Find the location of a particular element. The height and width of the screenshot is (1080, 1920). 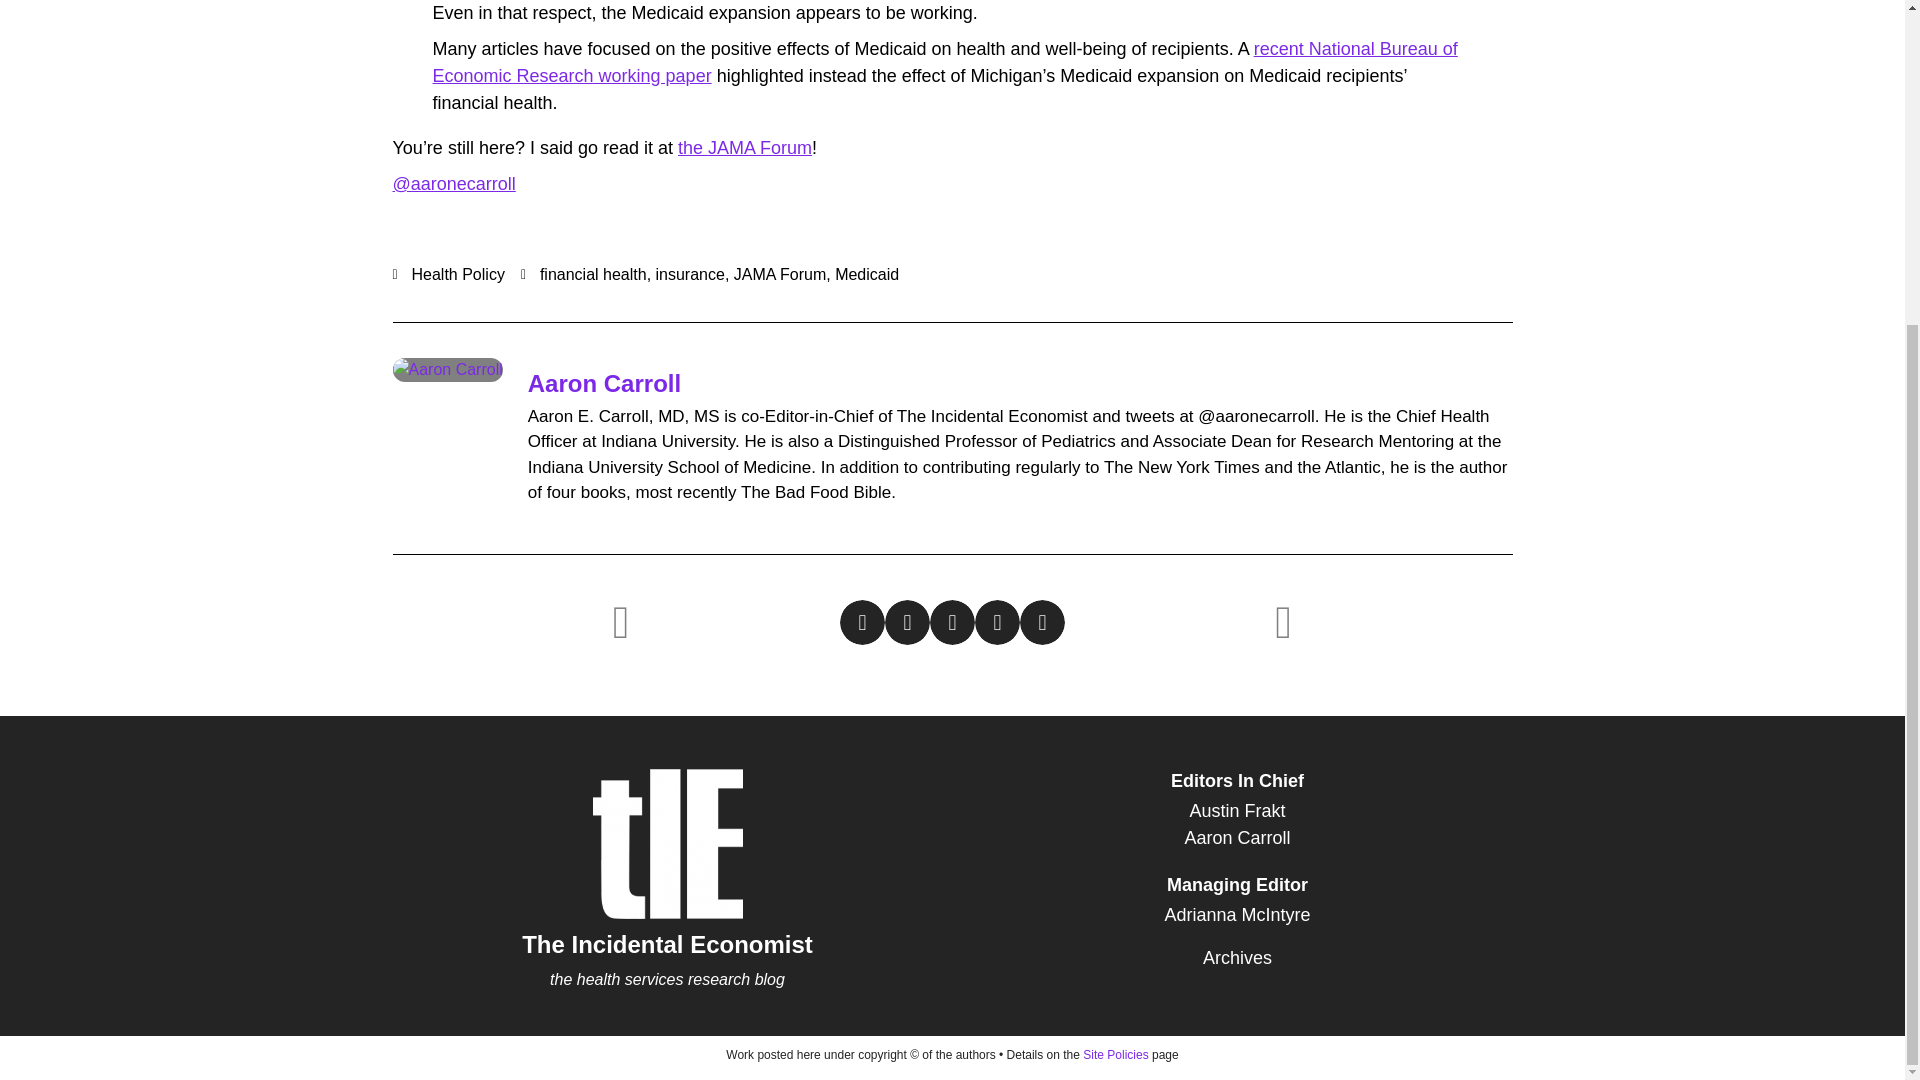

Health Policy is located at coordinates (458, 274).